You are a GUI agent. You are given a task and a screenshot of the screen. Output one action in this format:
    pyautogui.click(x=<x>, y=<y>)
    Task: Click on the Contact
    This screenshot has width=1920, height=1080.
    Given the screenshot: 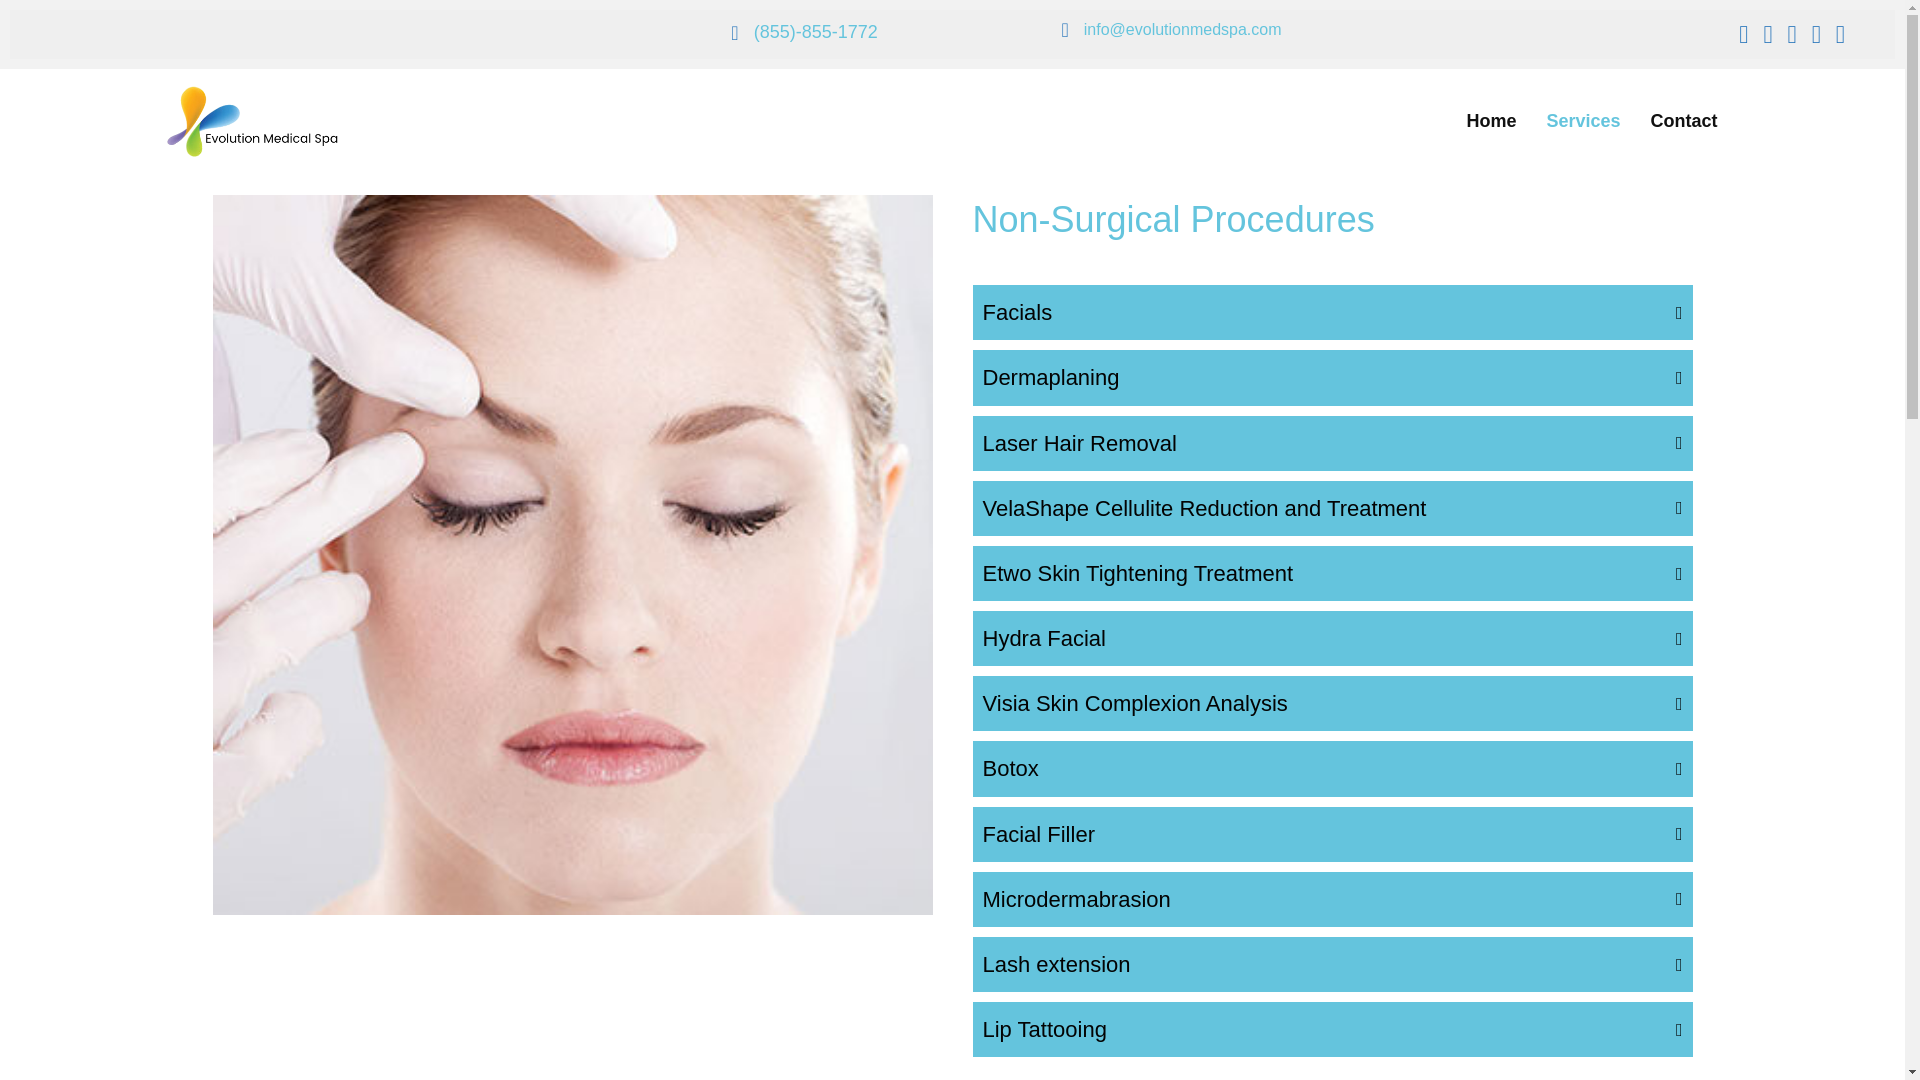 What is the action you would take?
    pyautogui.click(x=1684, y=121)
    